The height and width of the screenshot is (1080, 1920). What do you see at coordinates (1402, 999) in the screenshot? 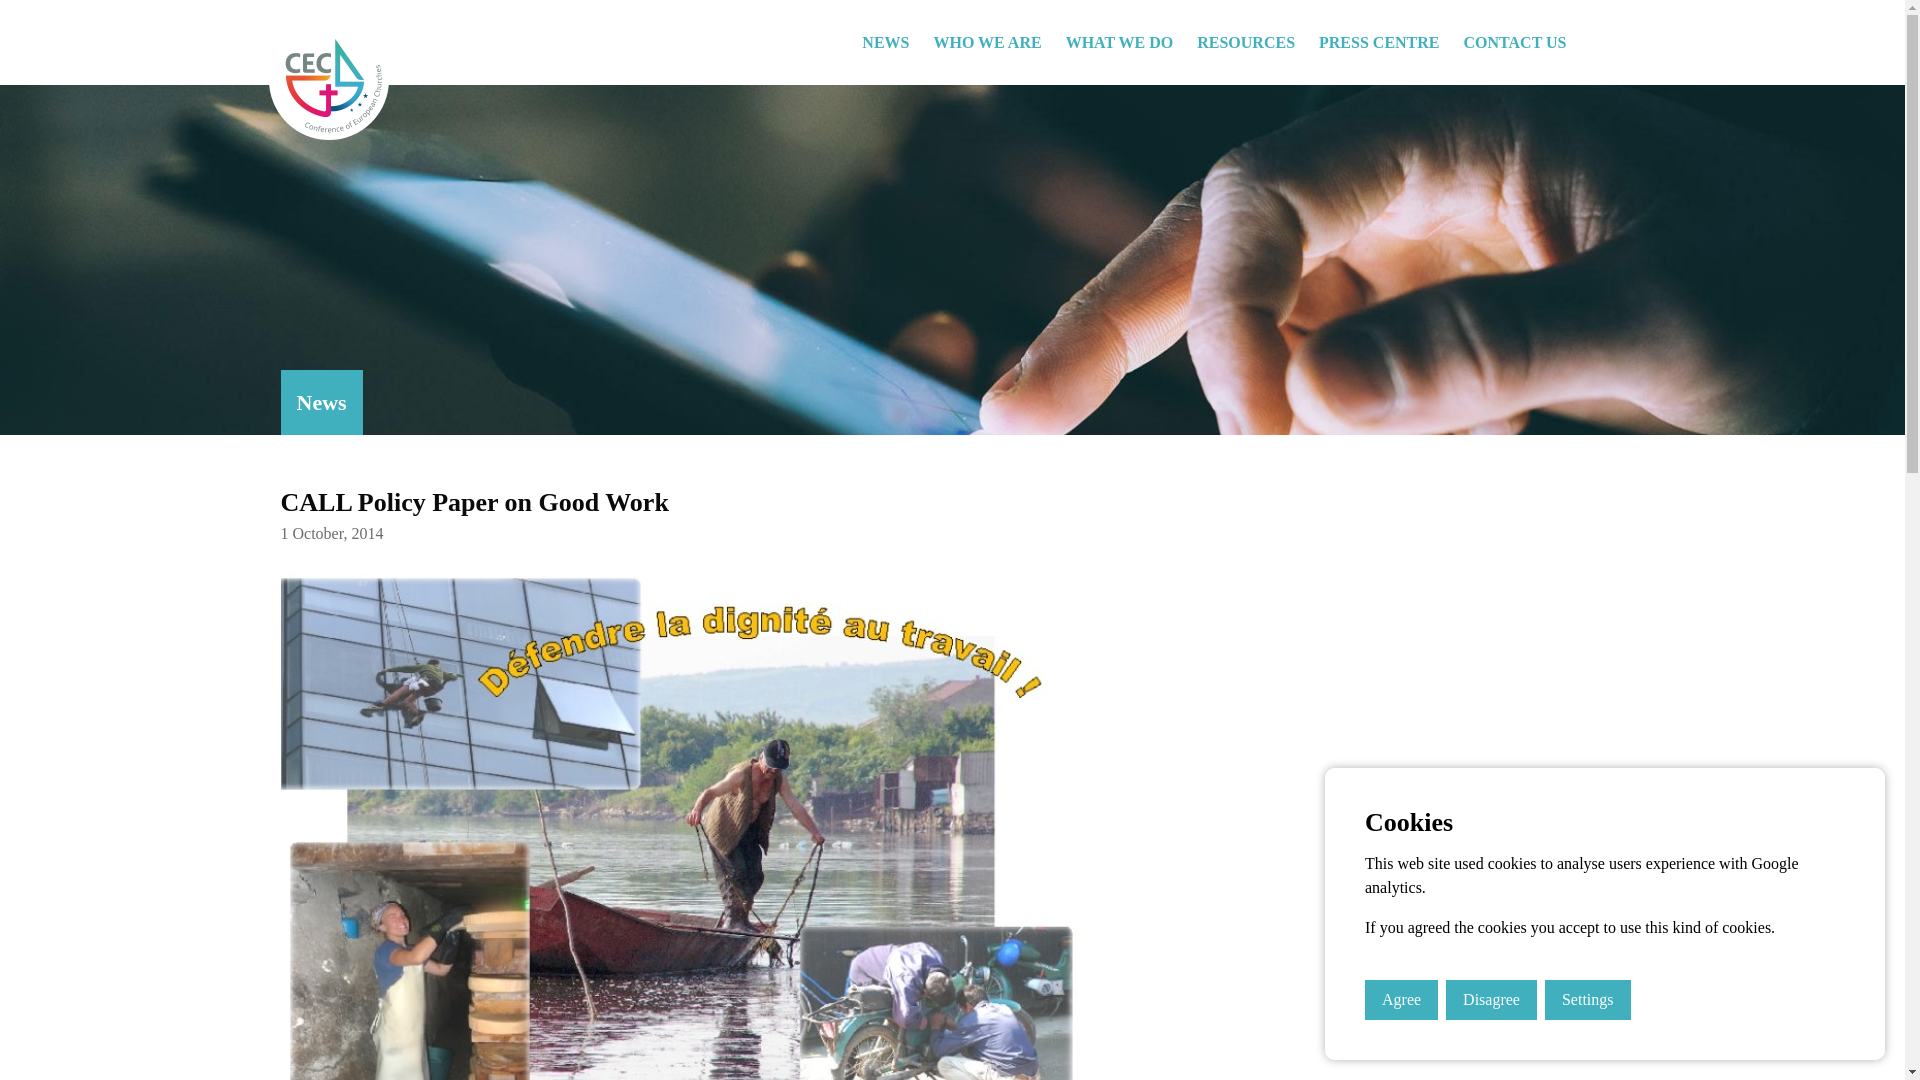
I see `Agree` at bounding box center [1402, 999].